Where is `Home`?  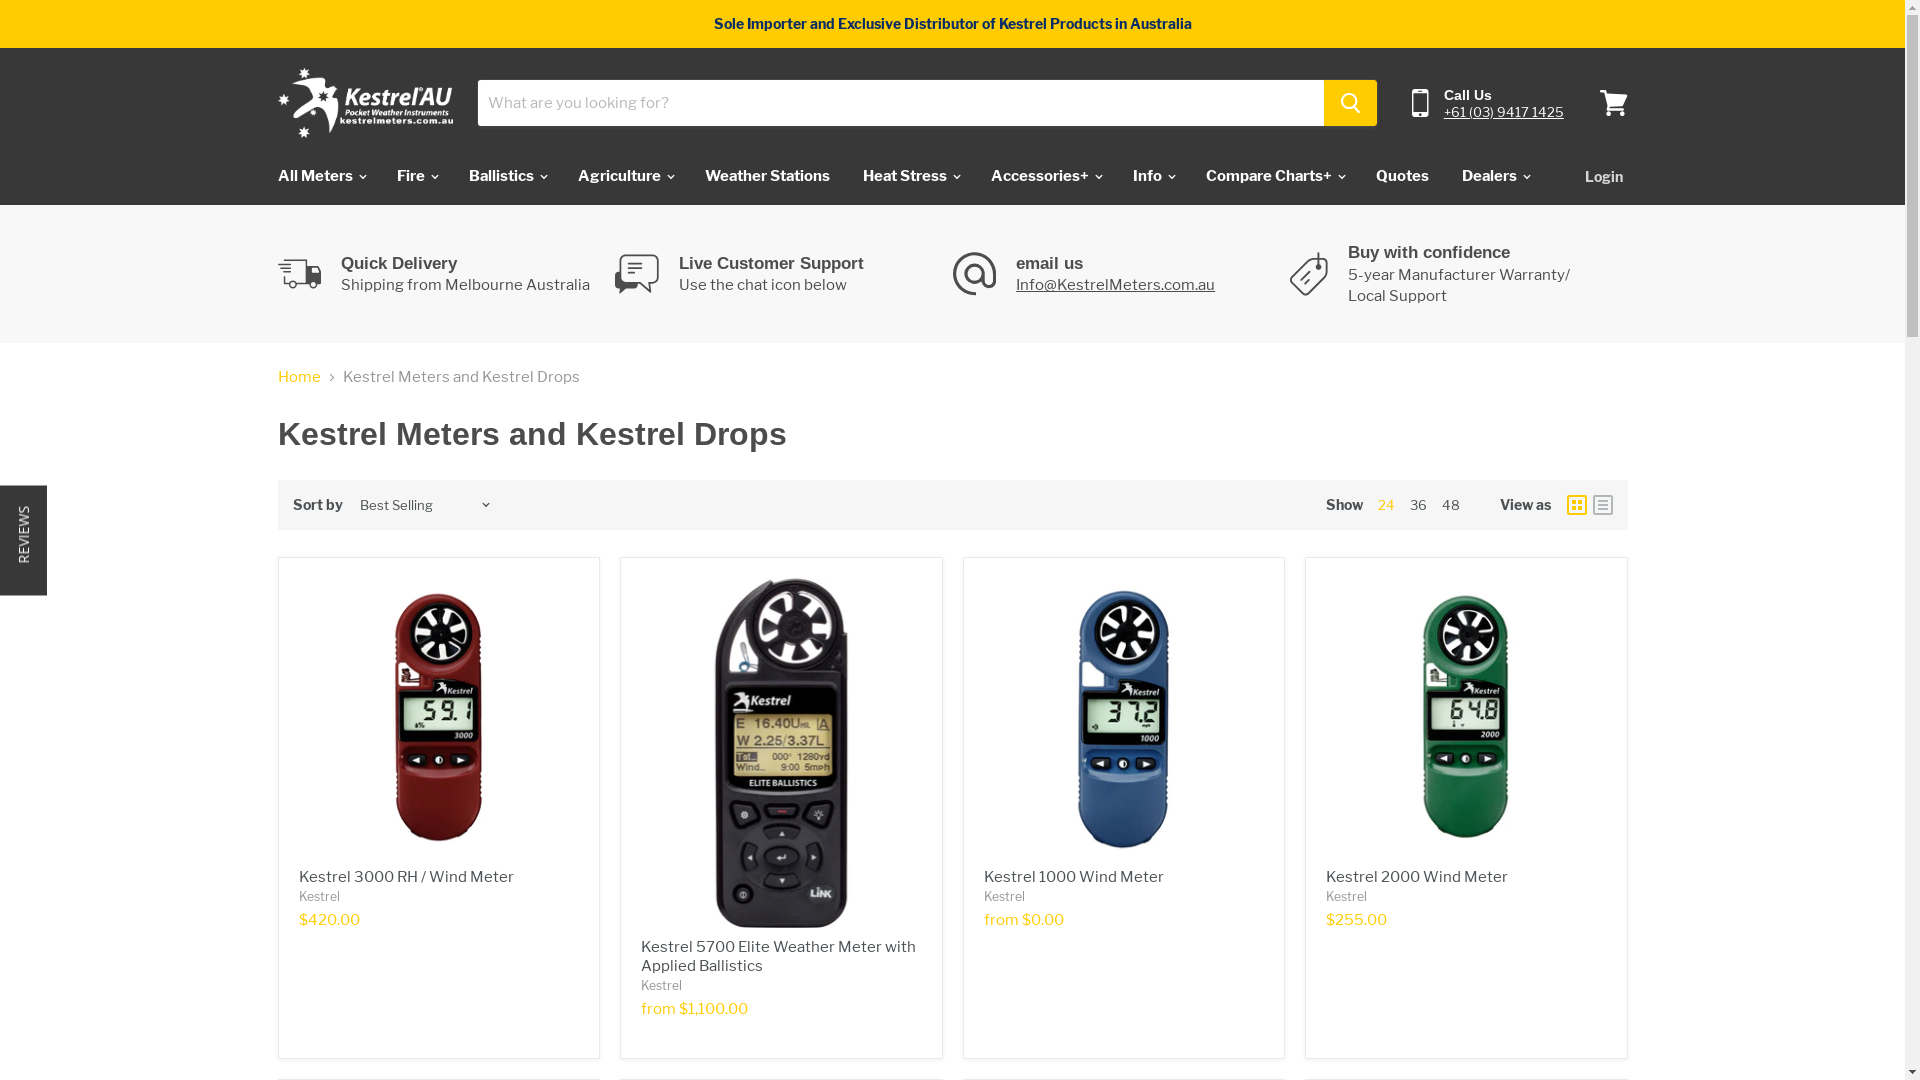
Home is located at coordinates (300, 378).